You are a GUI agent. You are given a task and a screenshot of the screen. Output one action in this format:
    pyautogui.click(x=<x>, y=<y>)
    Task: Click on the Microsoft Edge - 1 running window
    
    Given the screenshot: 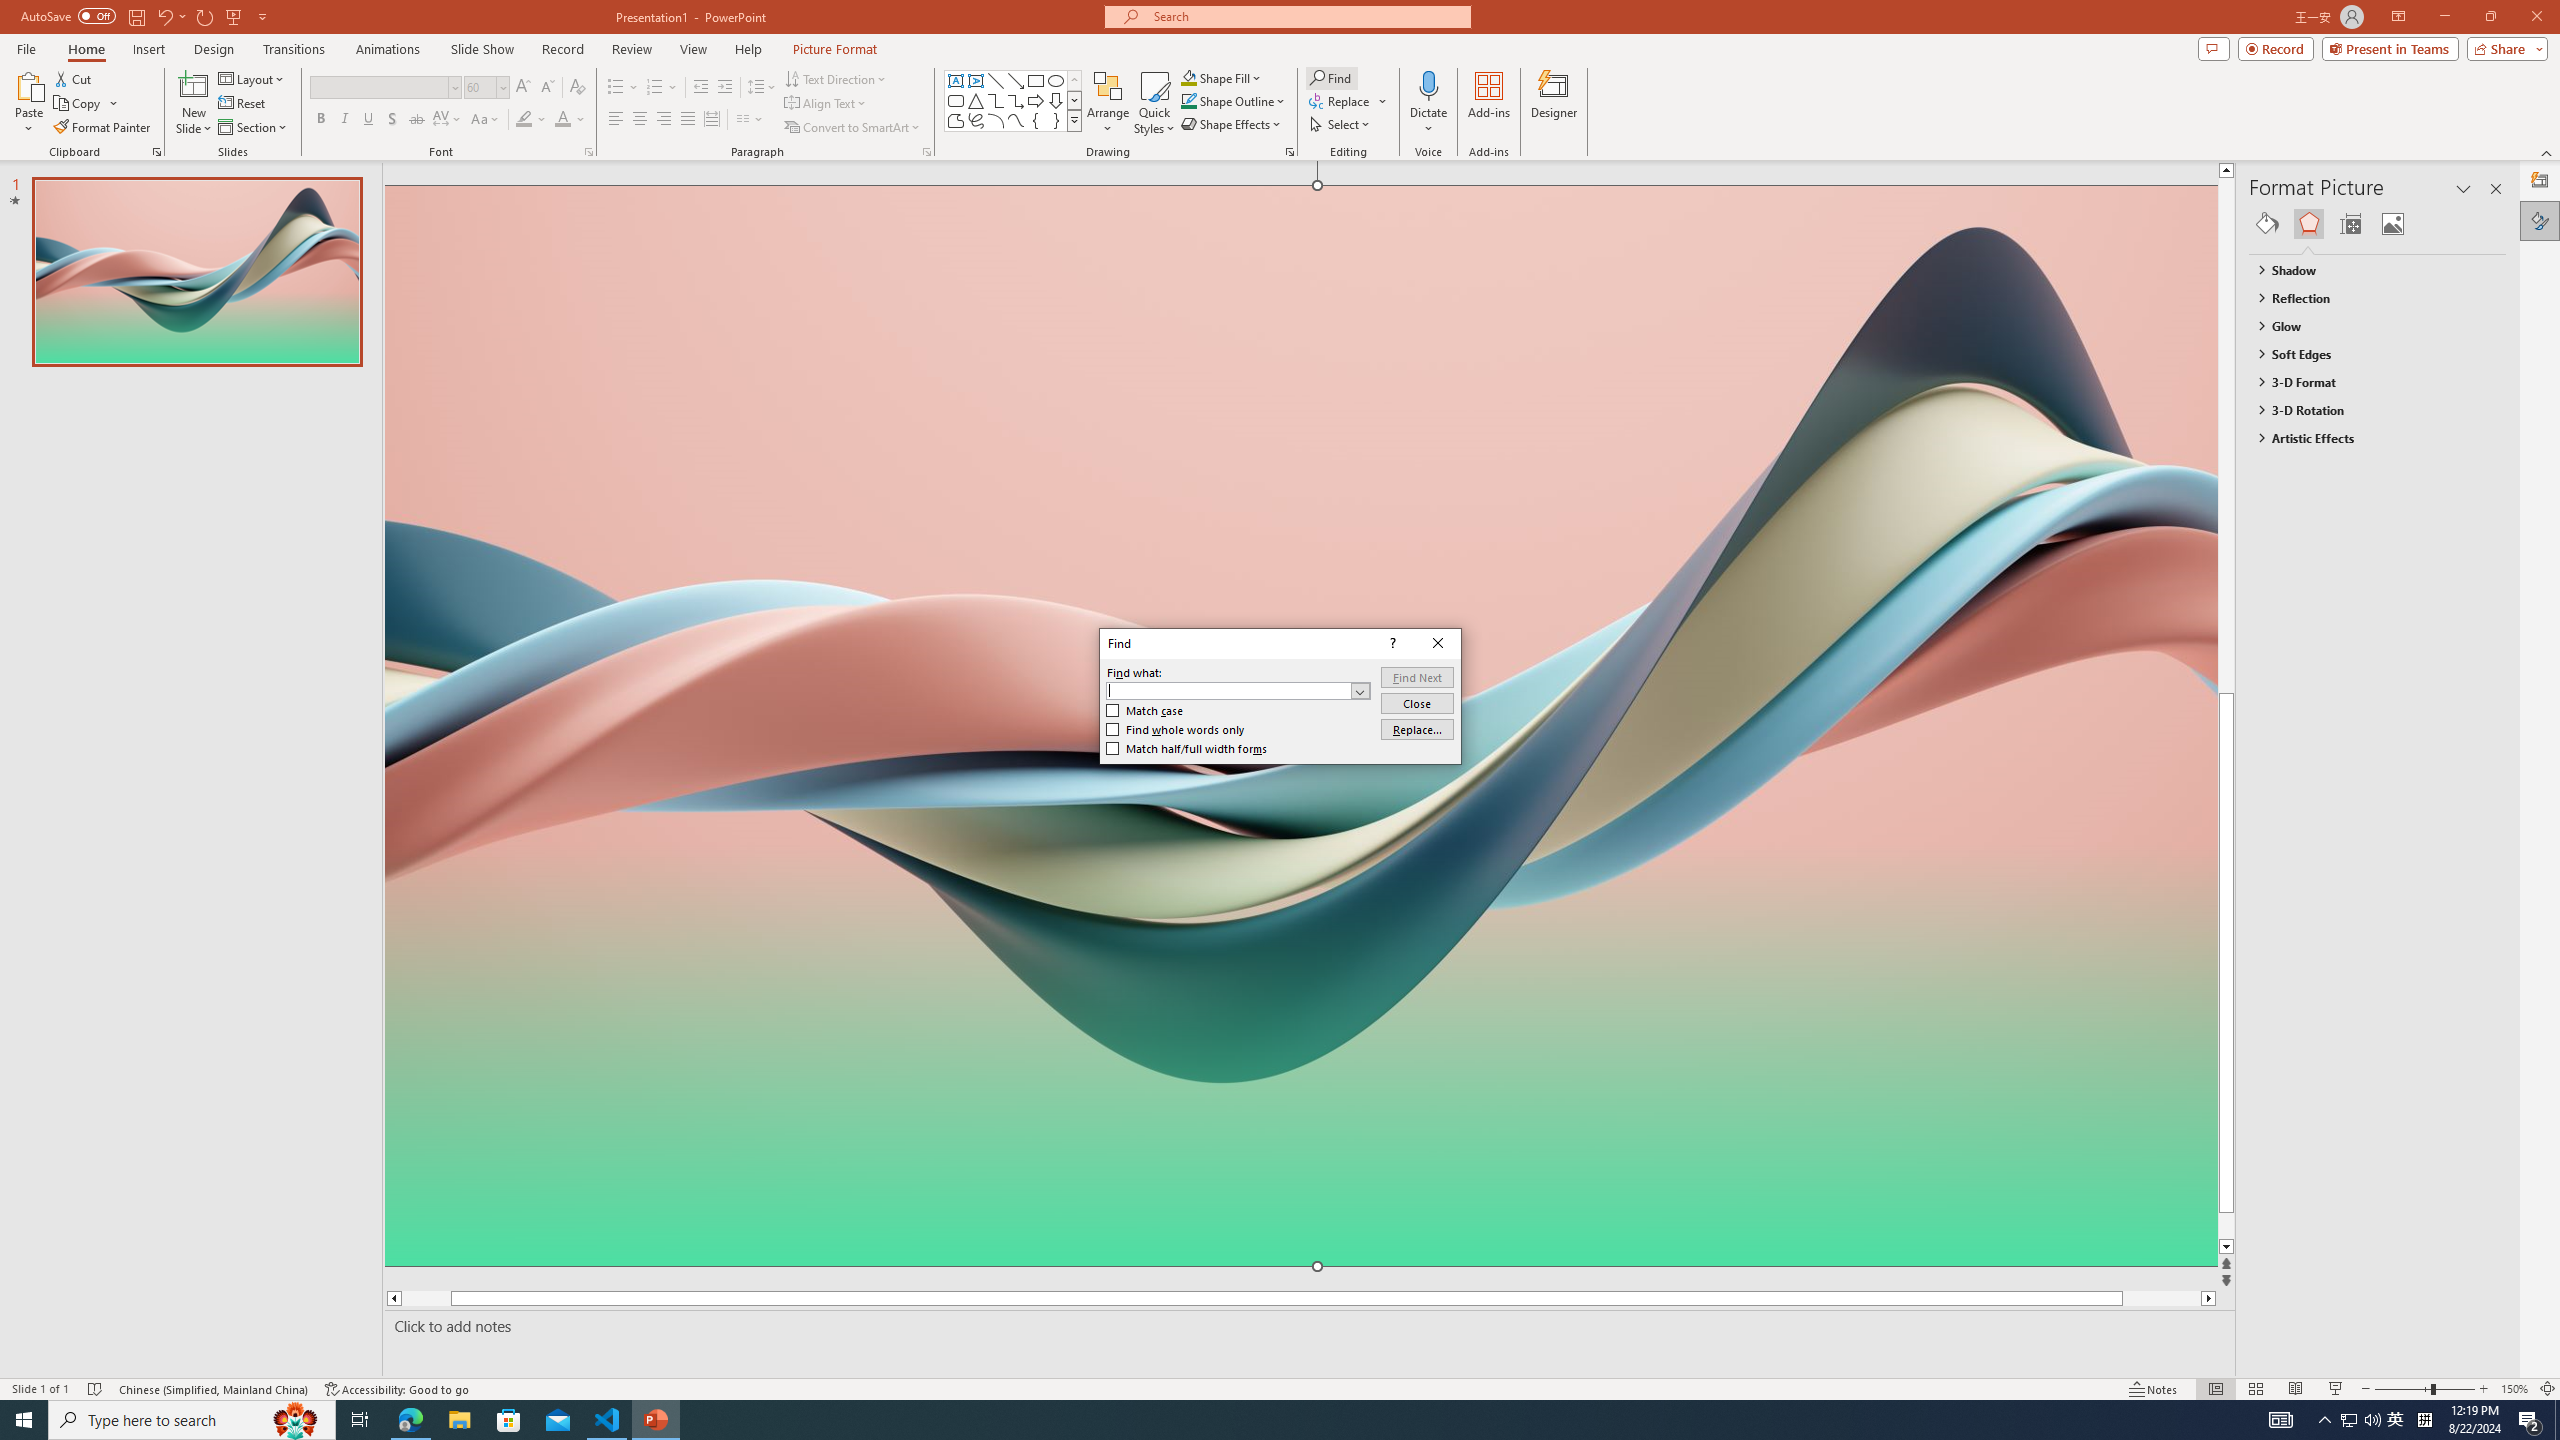 What is the action you would take?
    pyautogui.click(x=410, y=1420)
    